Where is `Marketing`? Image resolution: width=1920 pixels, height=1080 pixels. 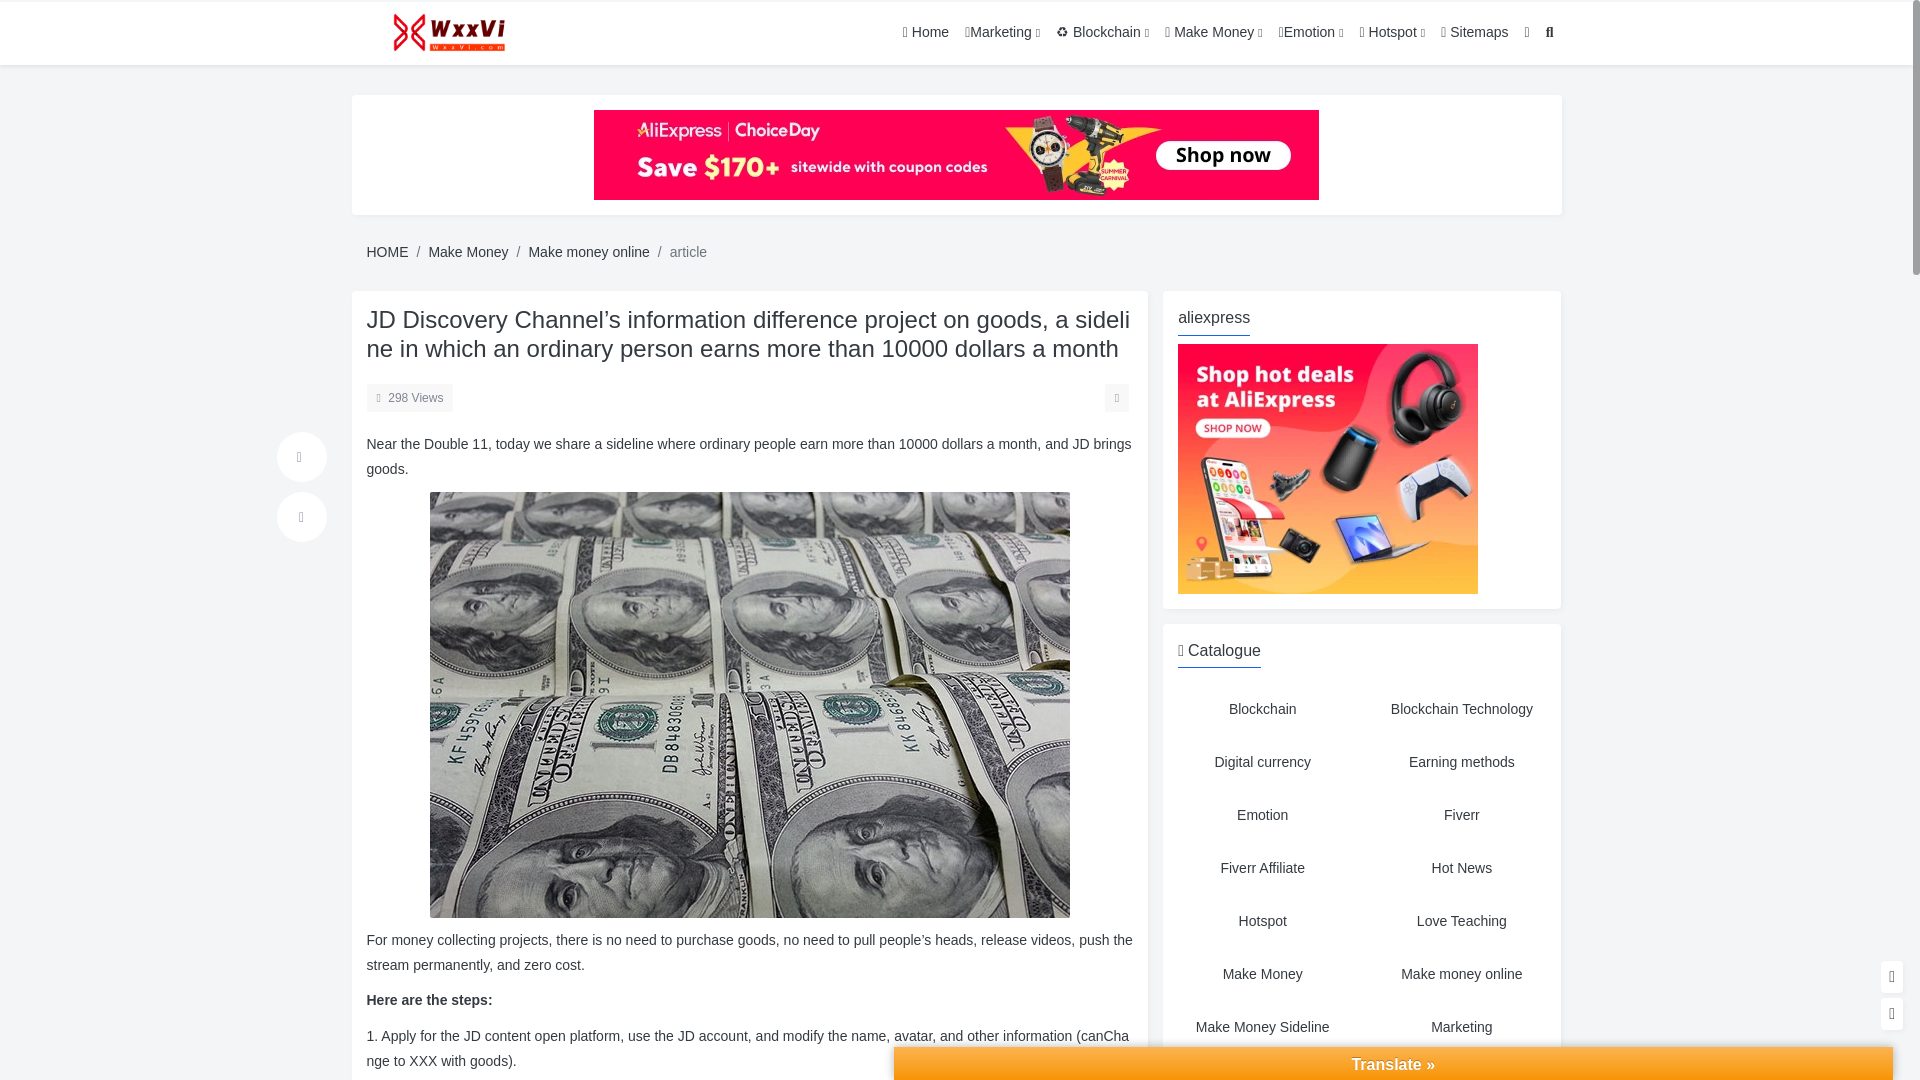 Marketing is located at coordinates (1462, 1027).